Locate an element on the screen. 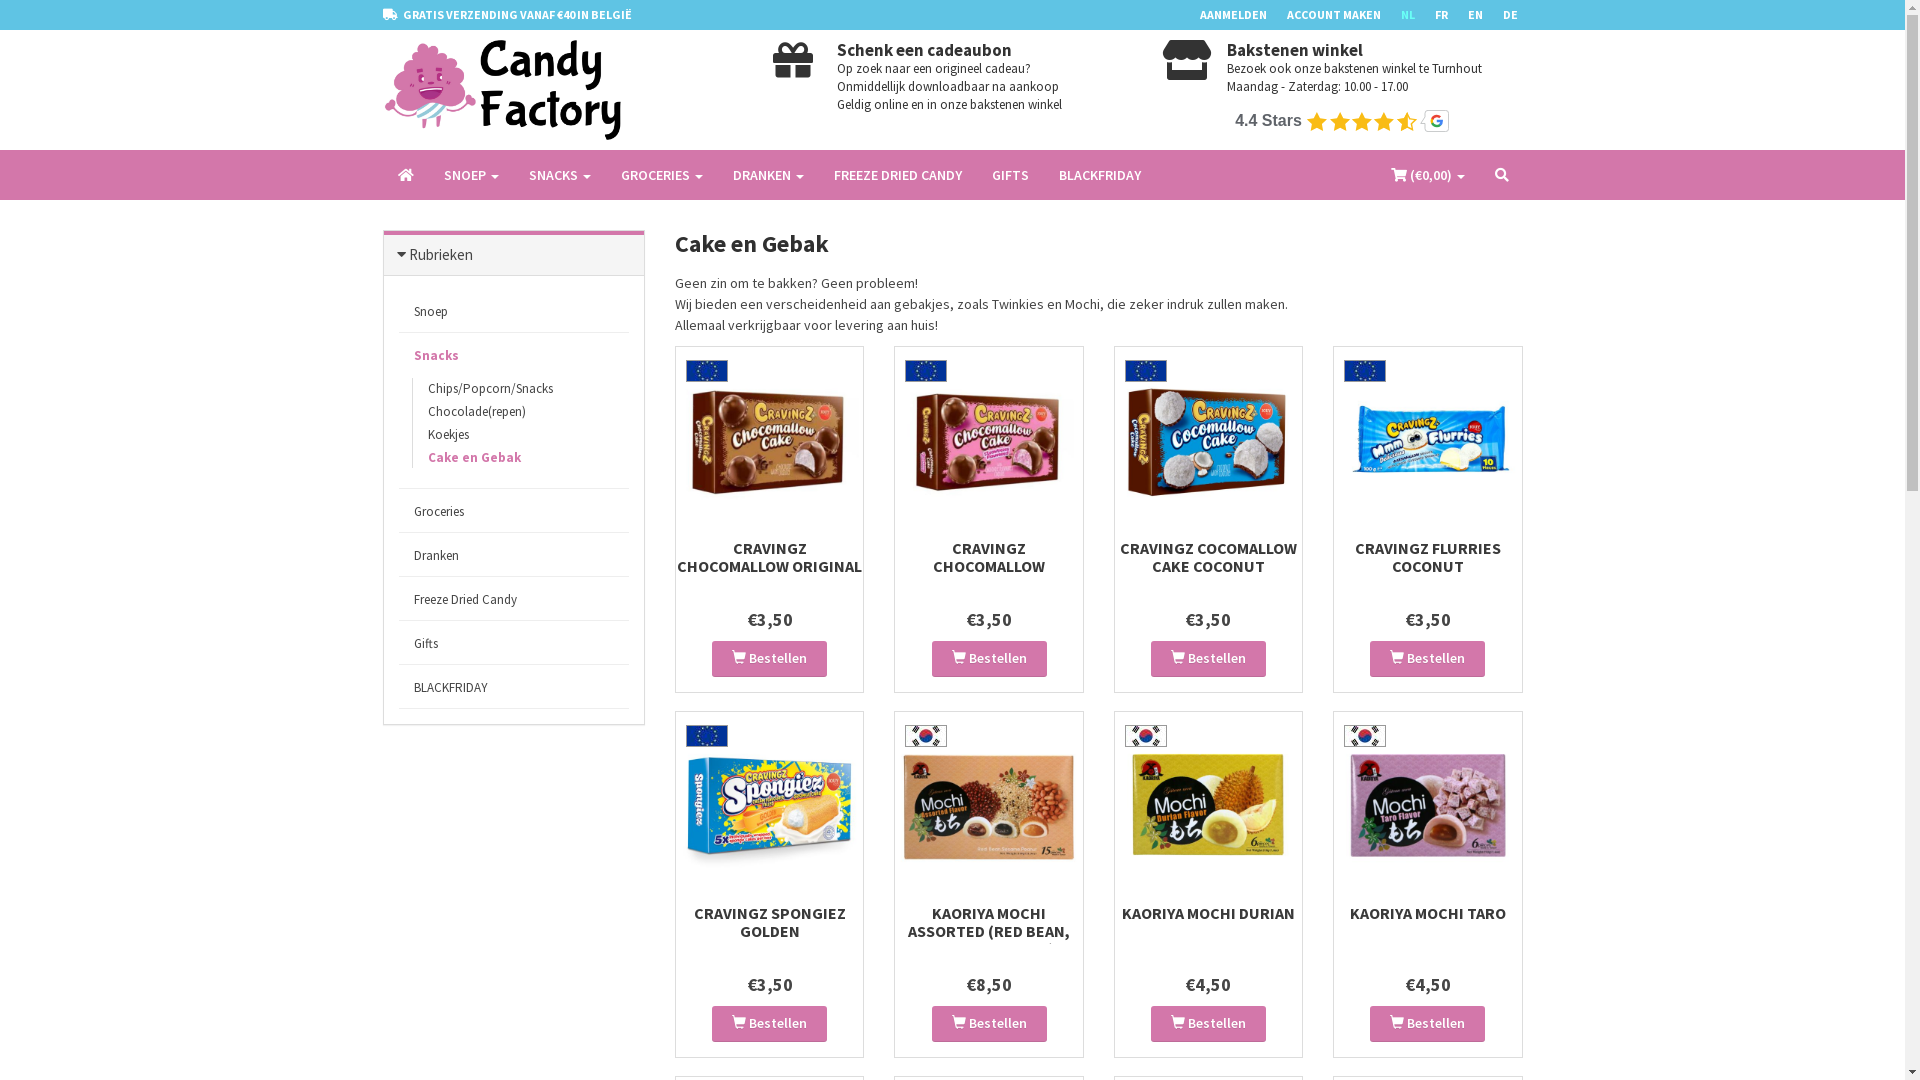 The image size is (1920, 1080). SNOEP is located at coordinates (470, 175).